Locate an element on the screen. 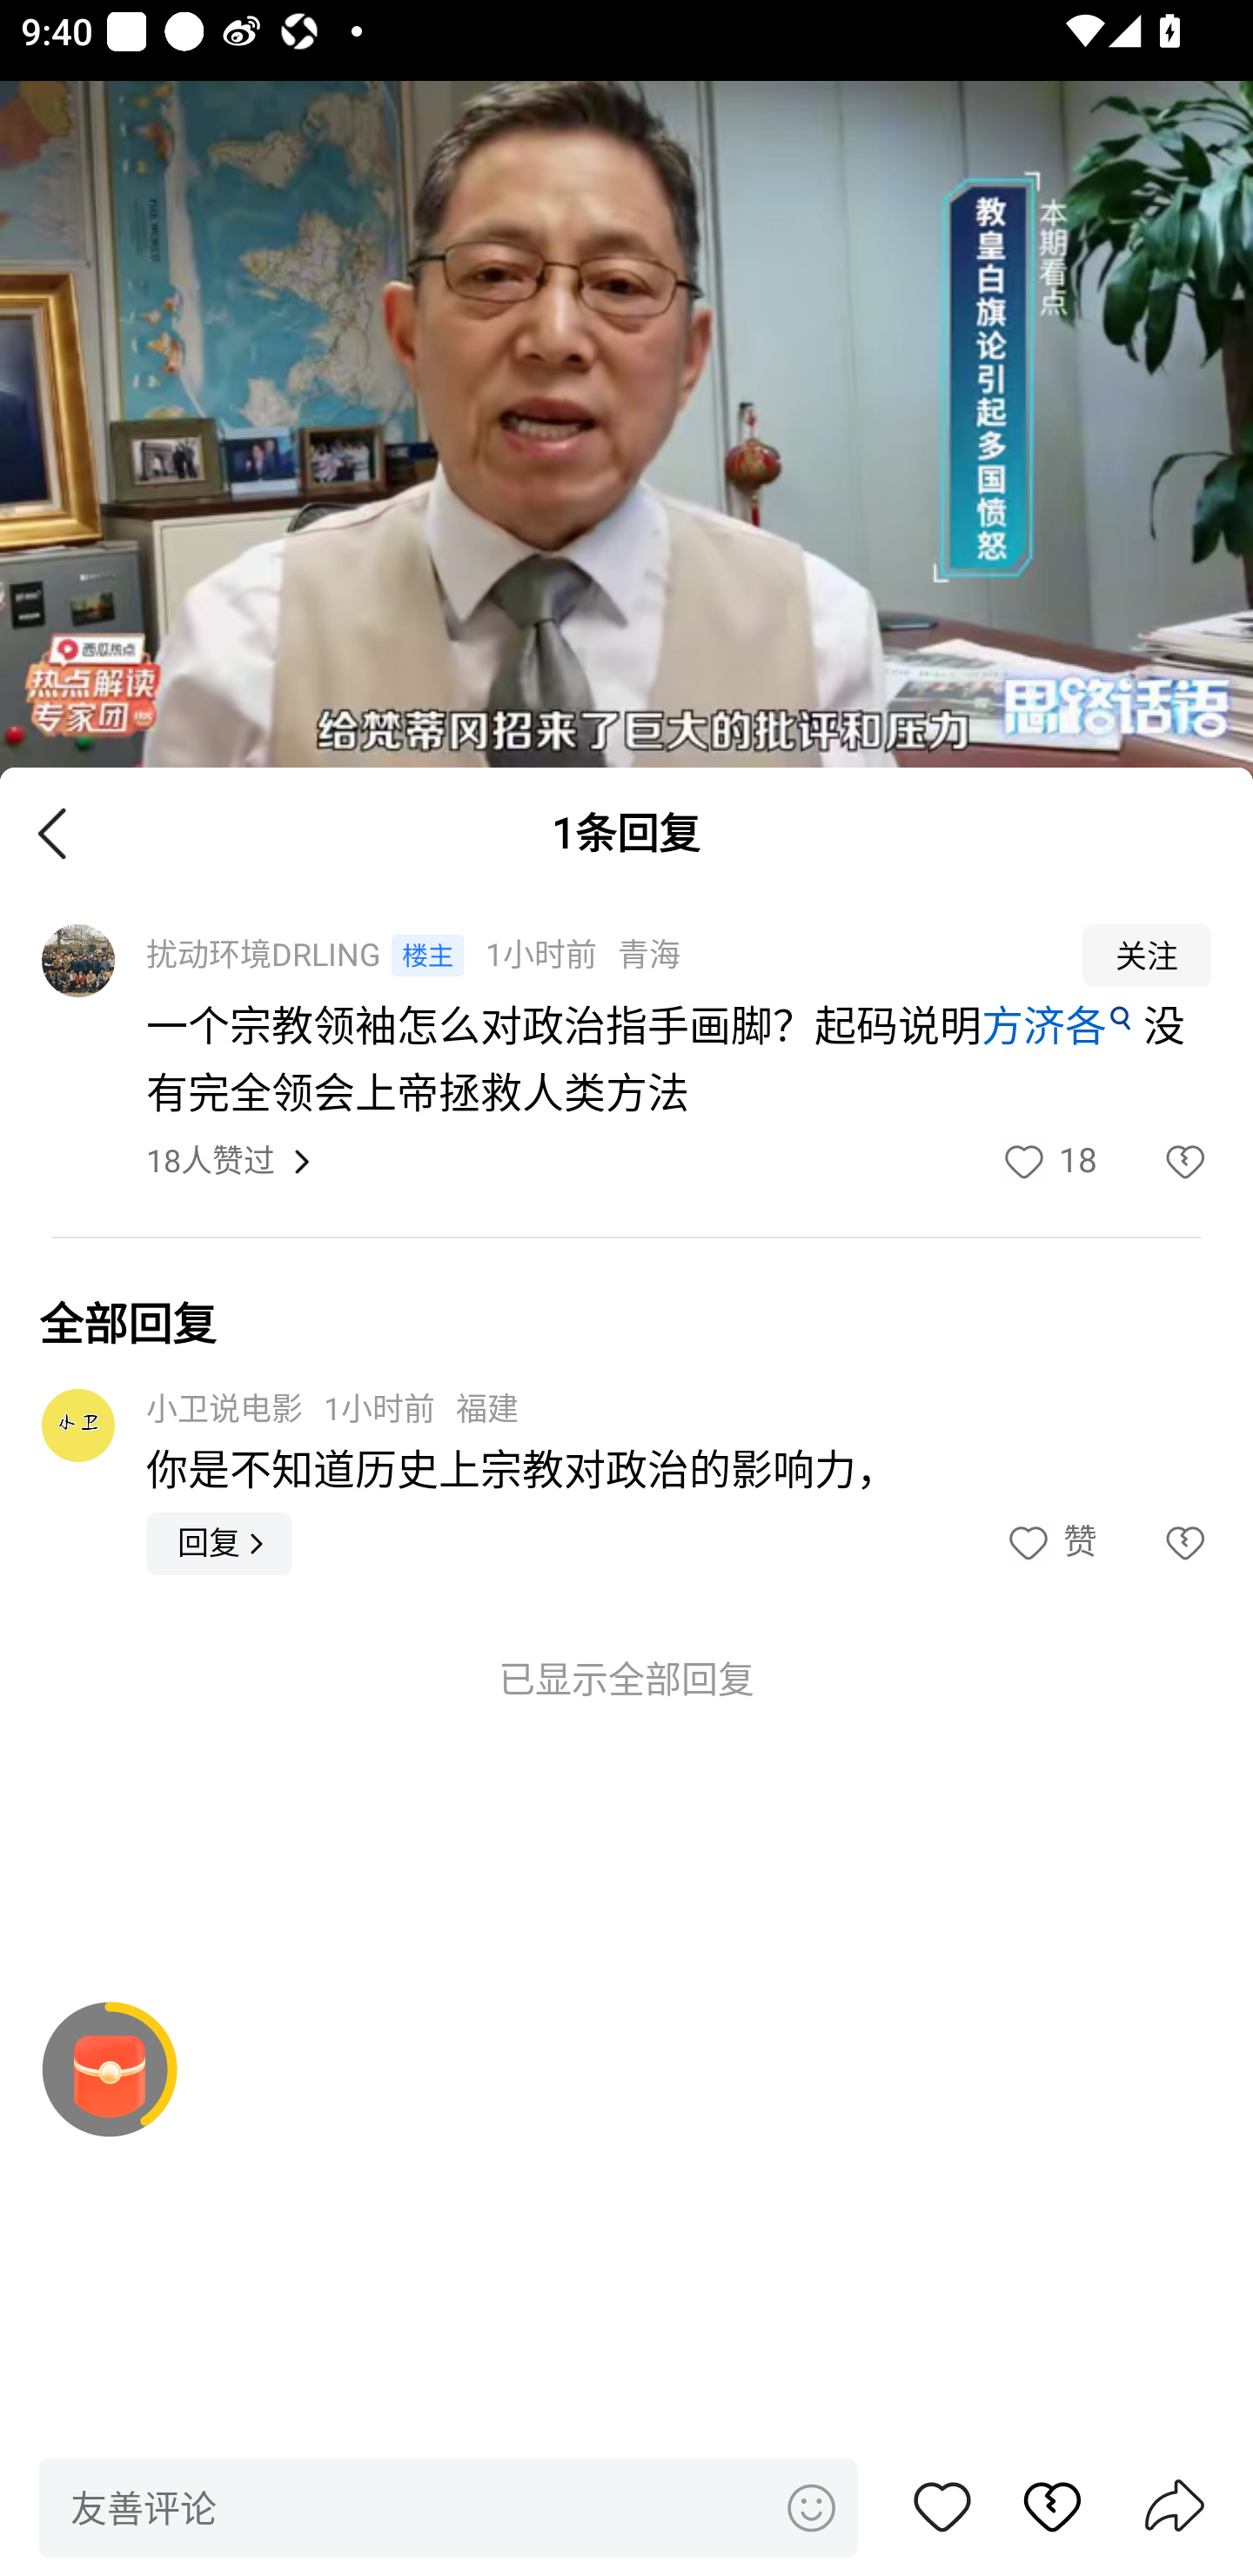  踩 is located at coordinates (1036, 2507).